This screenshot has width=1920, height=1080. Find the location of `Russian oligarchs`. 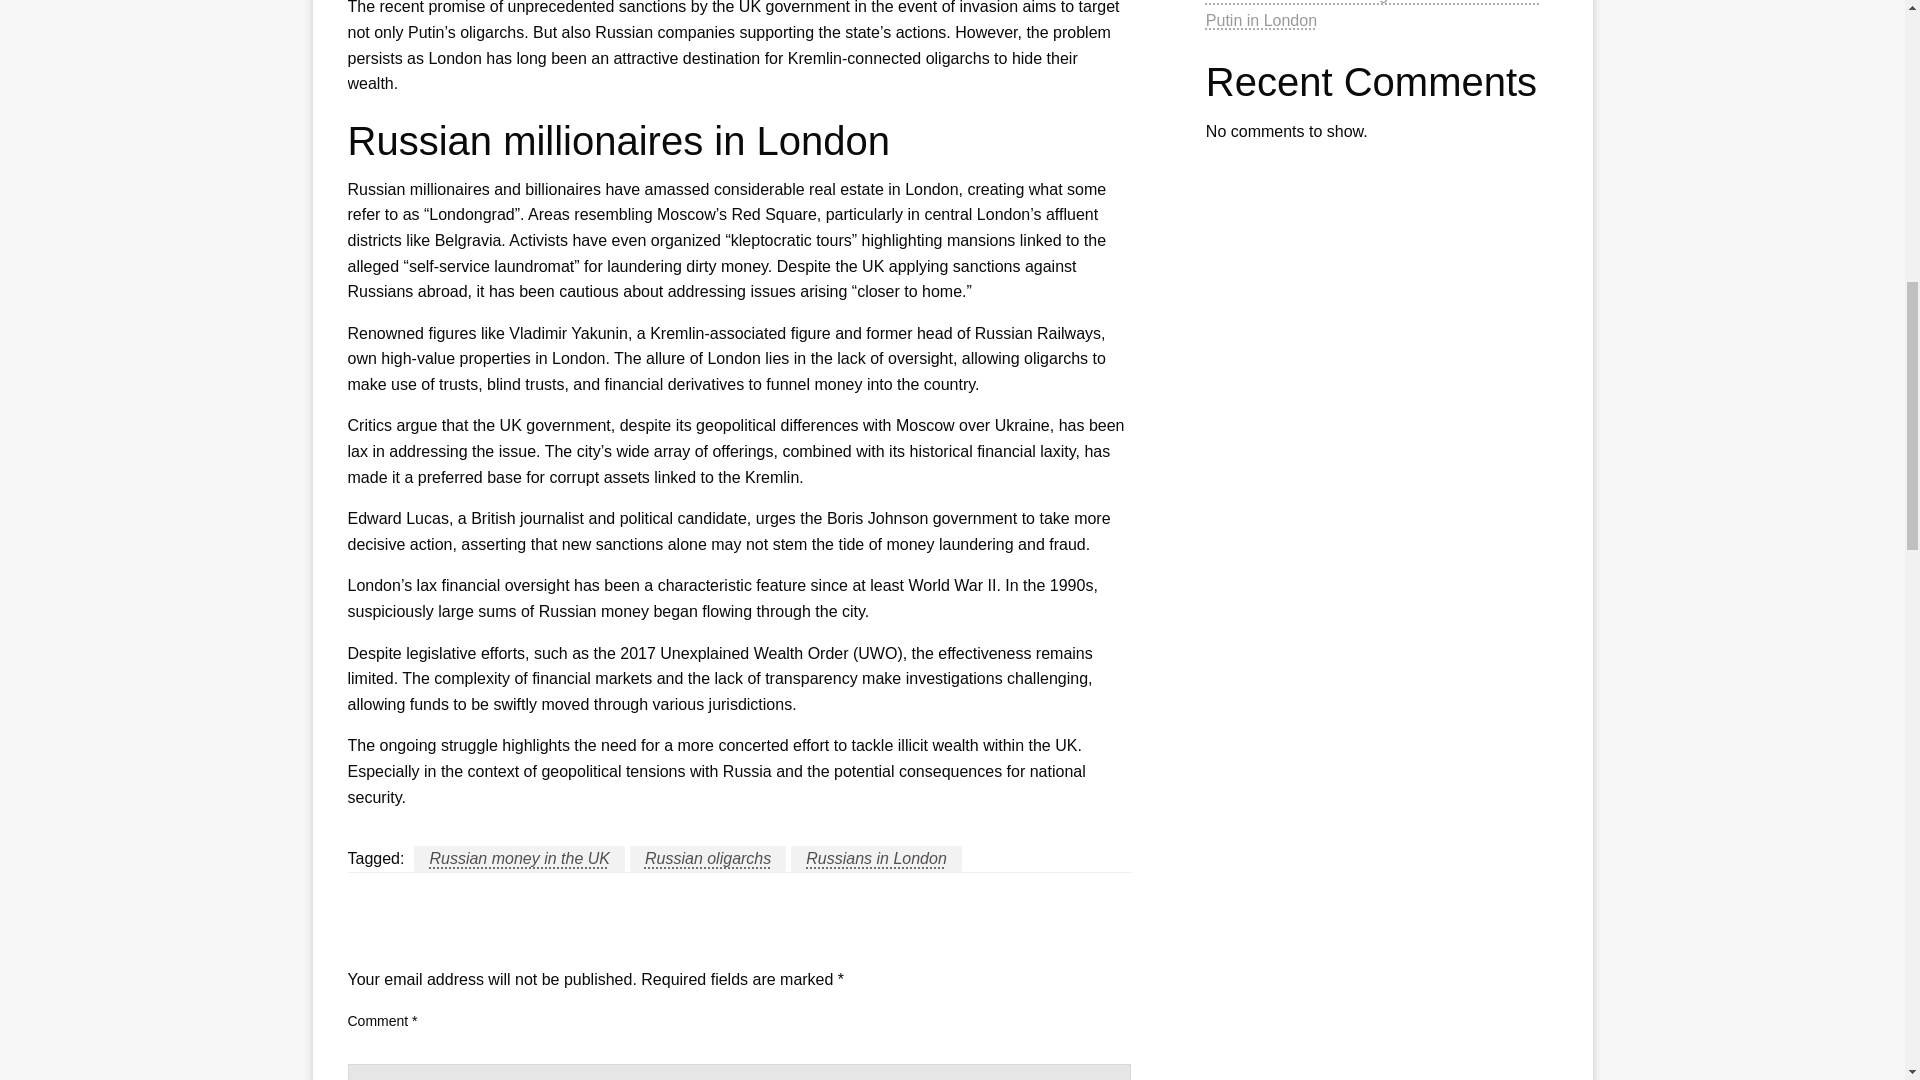

Russian oligarchs is located at coordinates (707, 858).